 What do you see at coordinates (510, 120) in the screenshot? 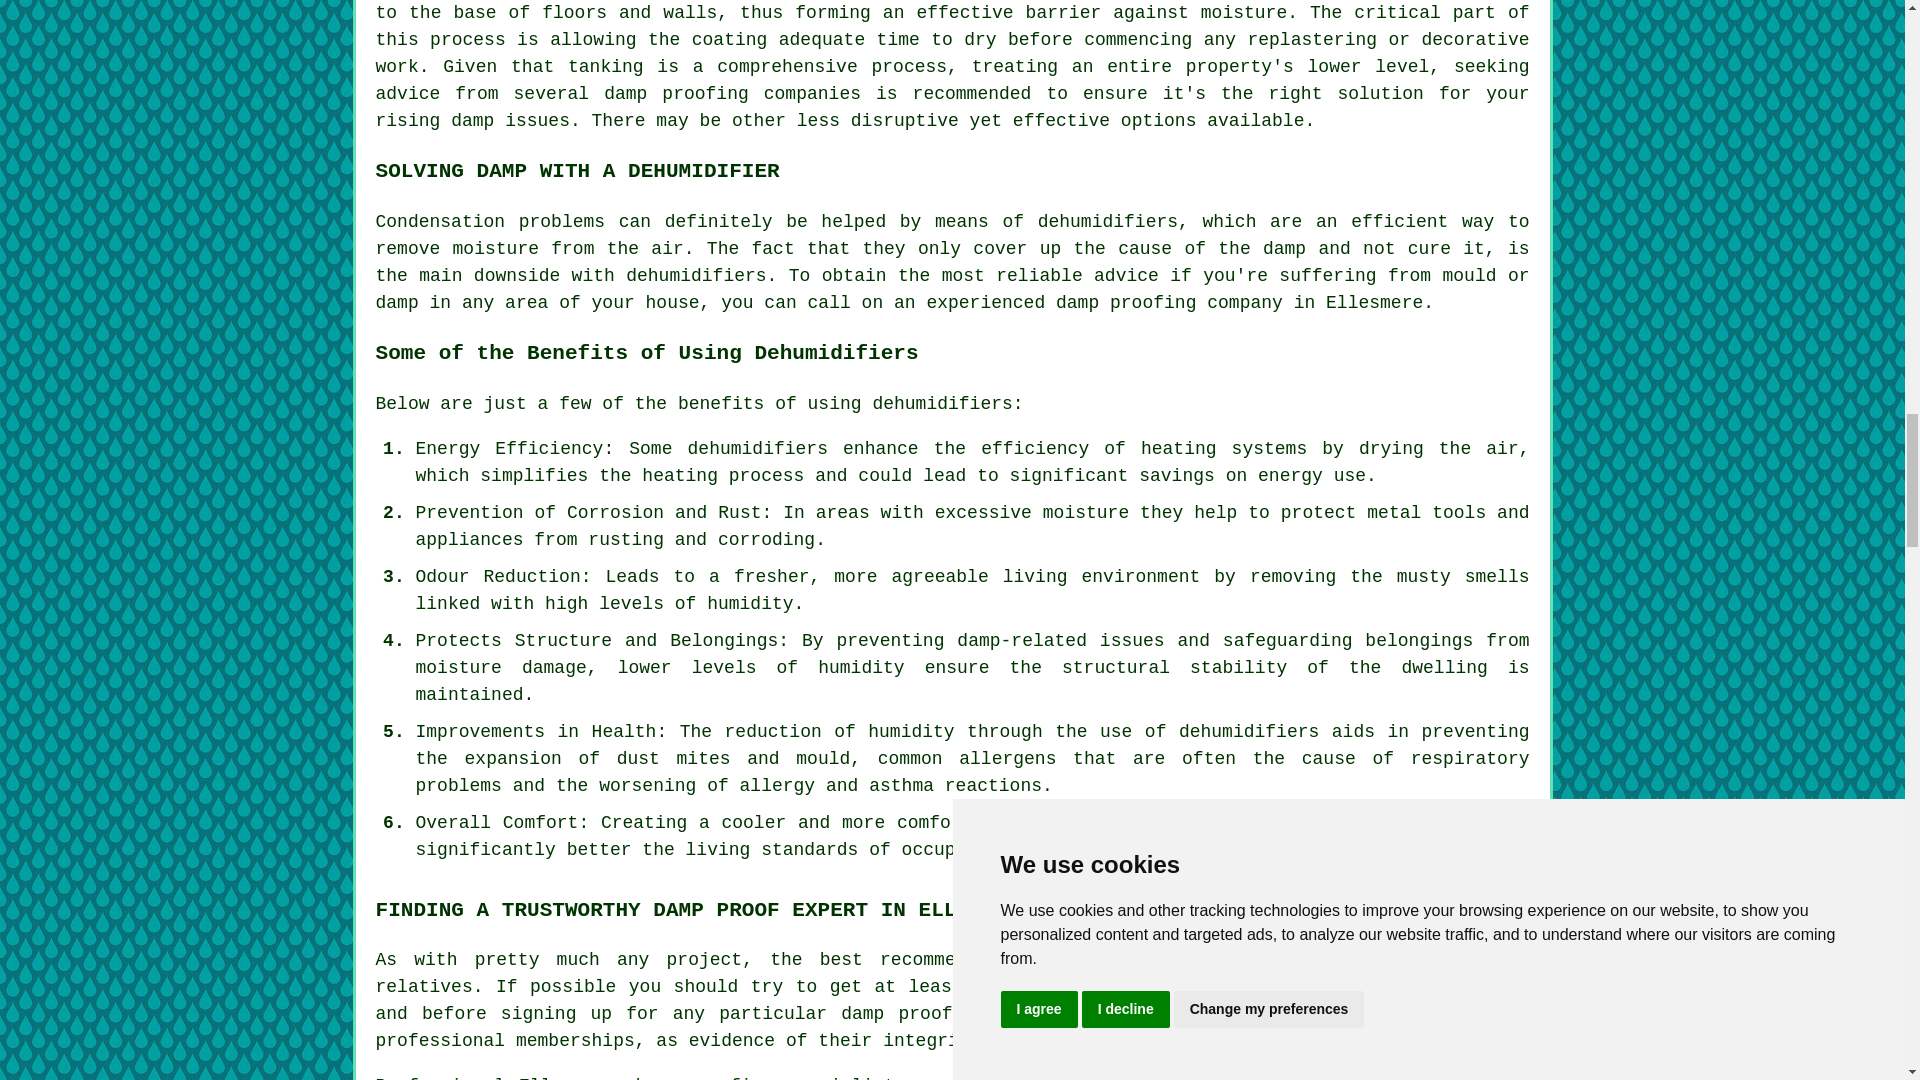
I see `damp issues` at bounding box center [510, 120].